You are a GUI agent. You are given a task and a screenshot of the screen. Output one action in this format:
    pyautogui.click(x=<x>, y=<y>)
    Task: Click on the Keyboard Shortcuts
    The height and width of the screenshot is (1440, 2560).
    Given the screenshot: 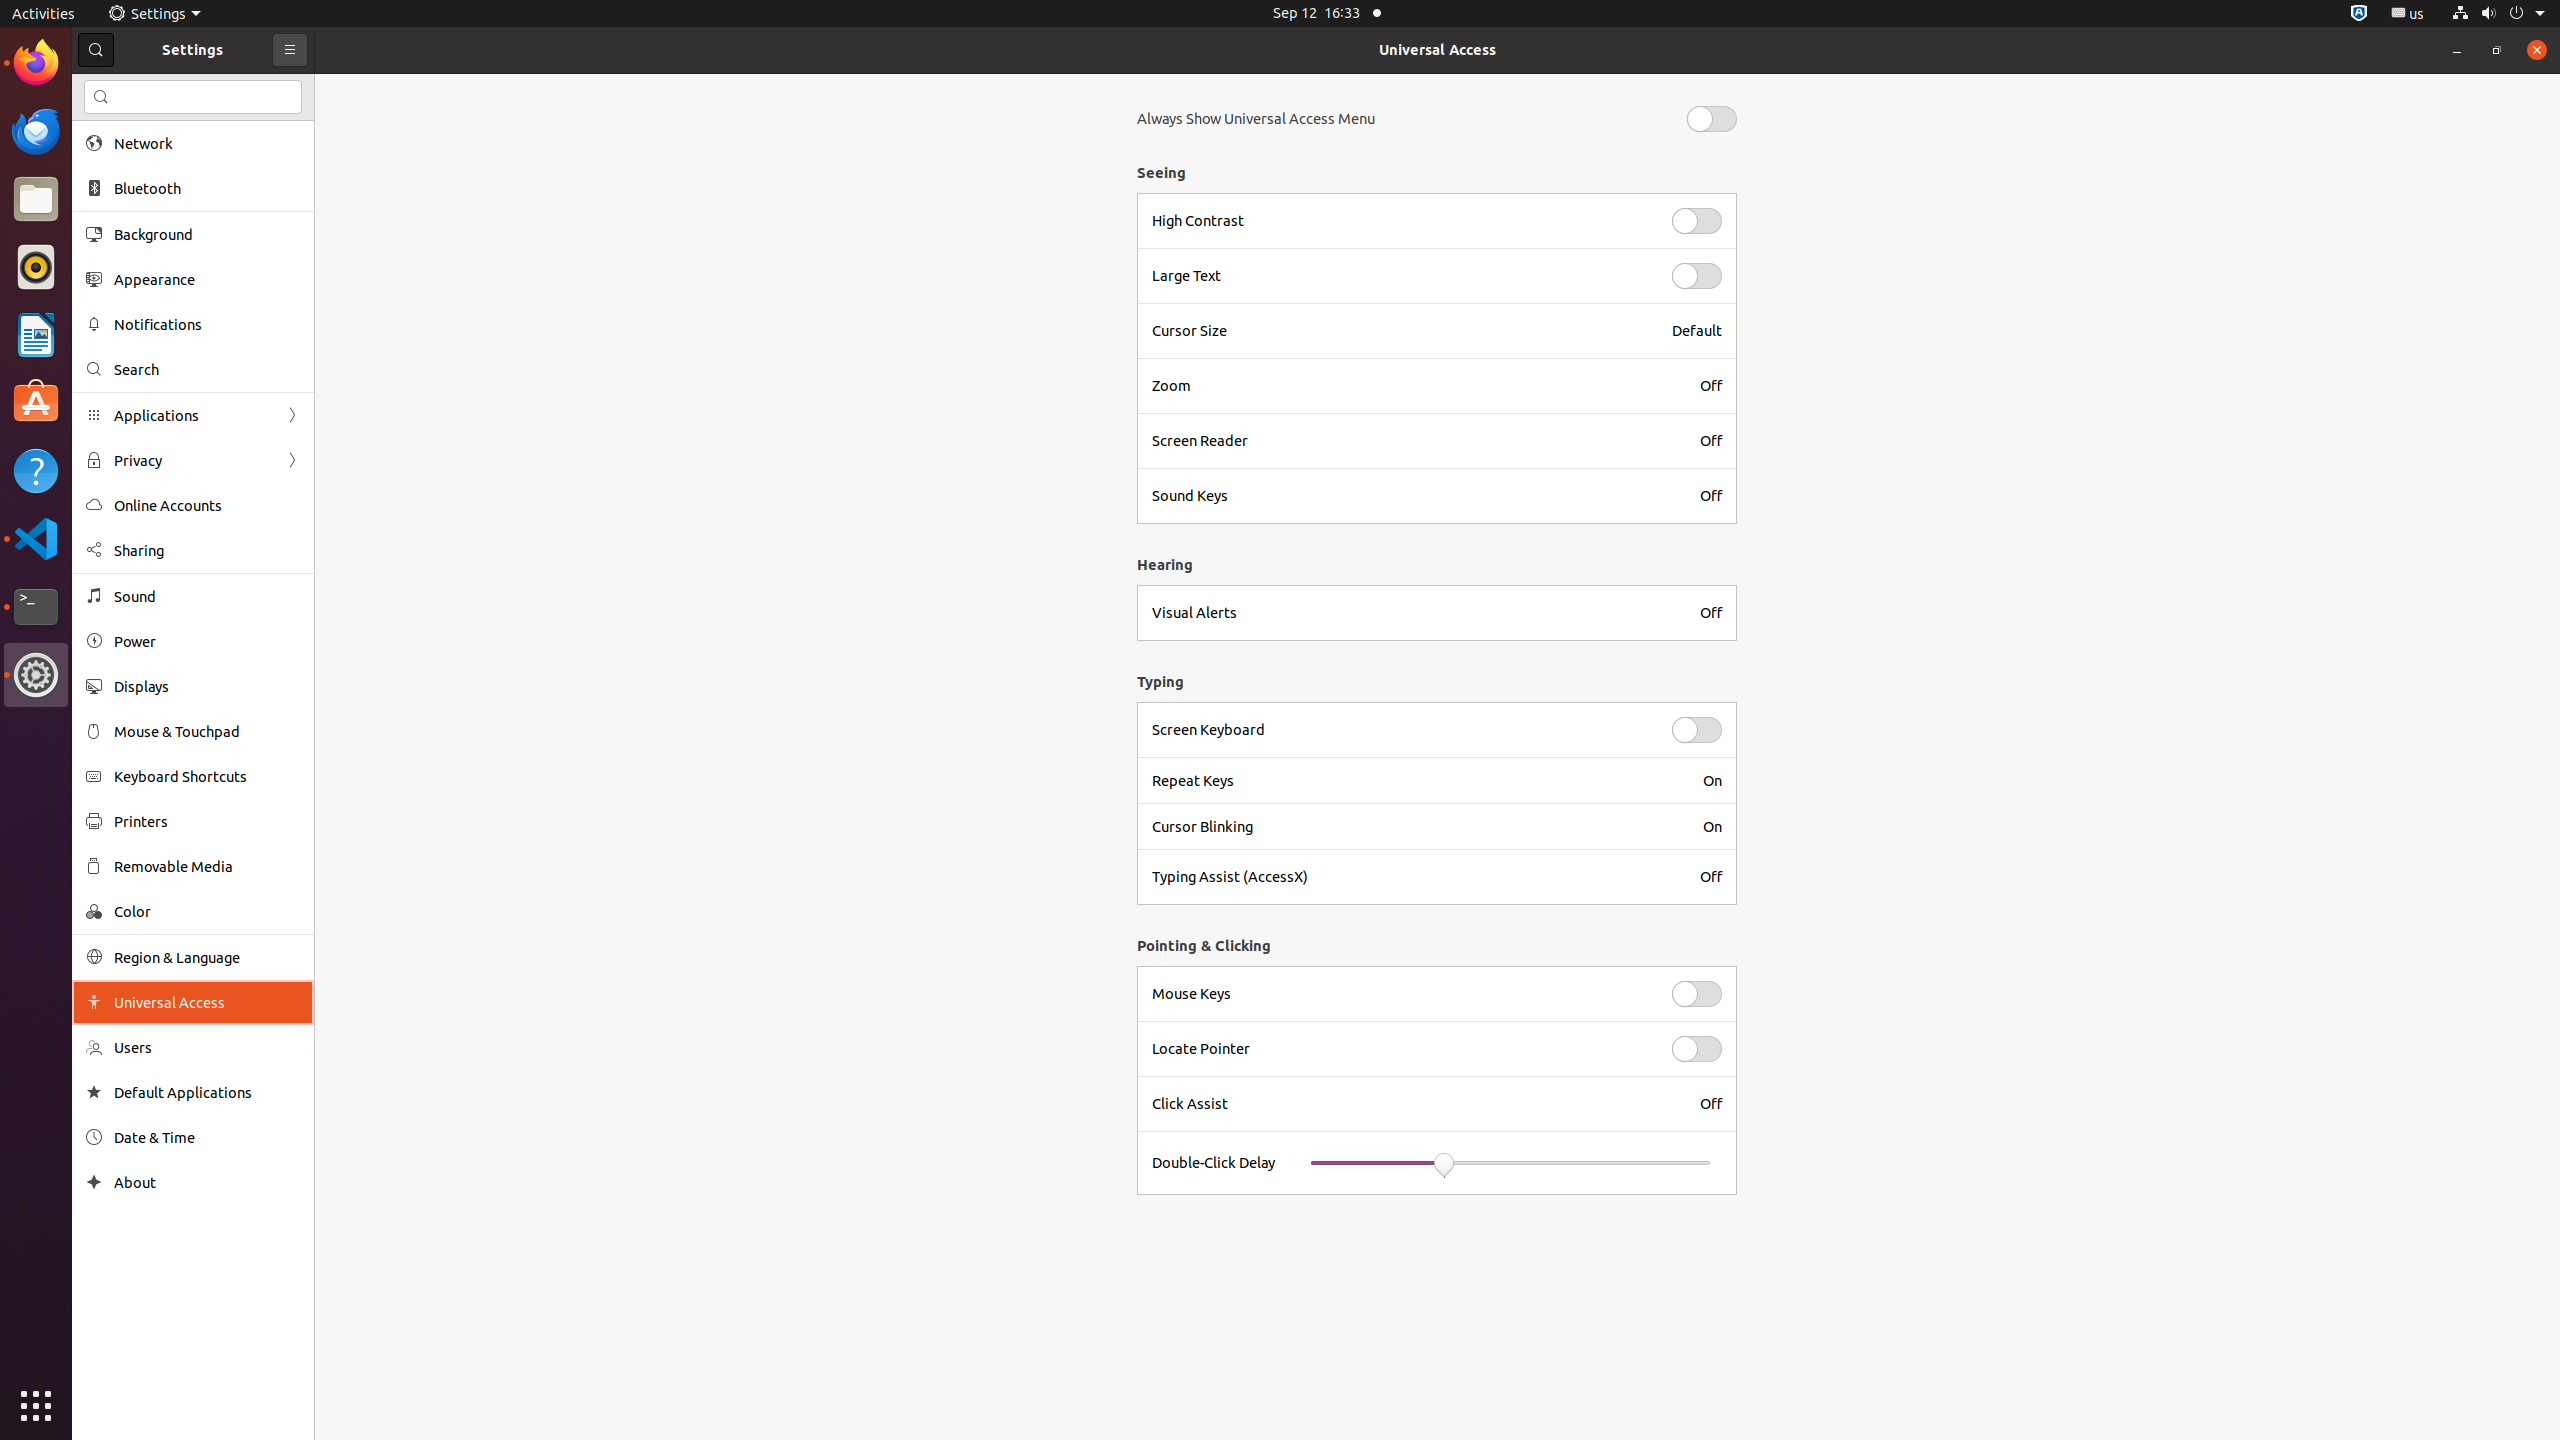 What is the action you would take?
    pyautogui.click(x=207, y=776)
    